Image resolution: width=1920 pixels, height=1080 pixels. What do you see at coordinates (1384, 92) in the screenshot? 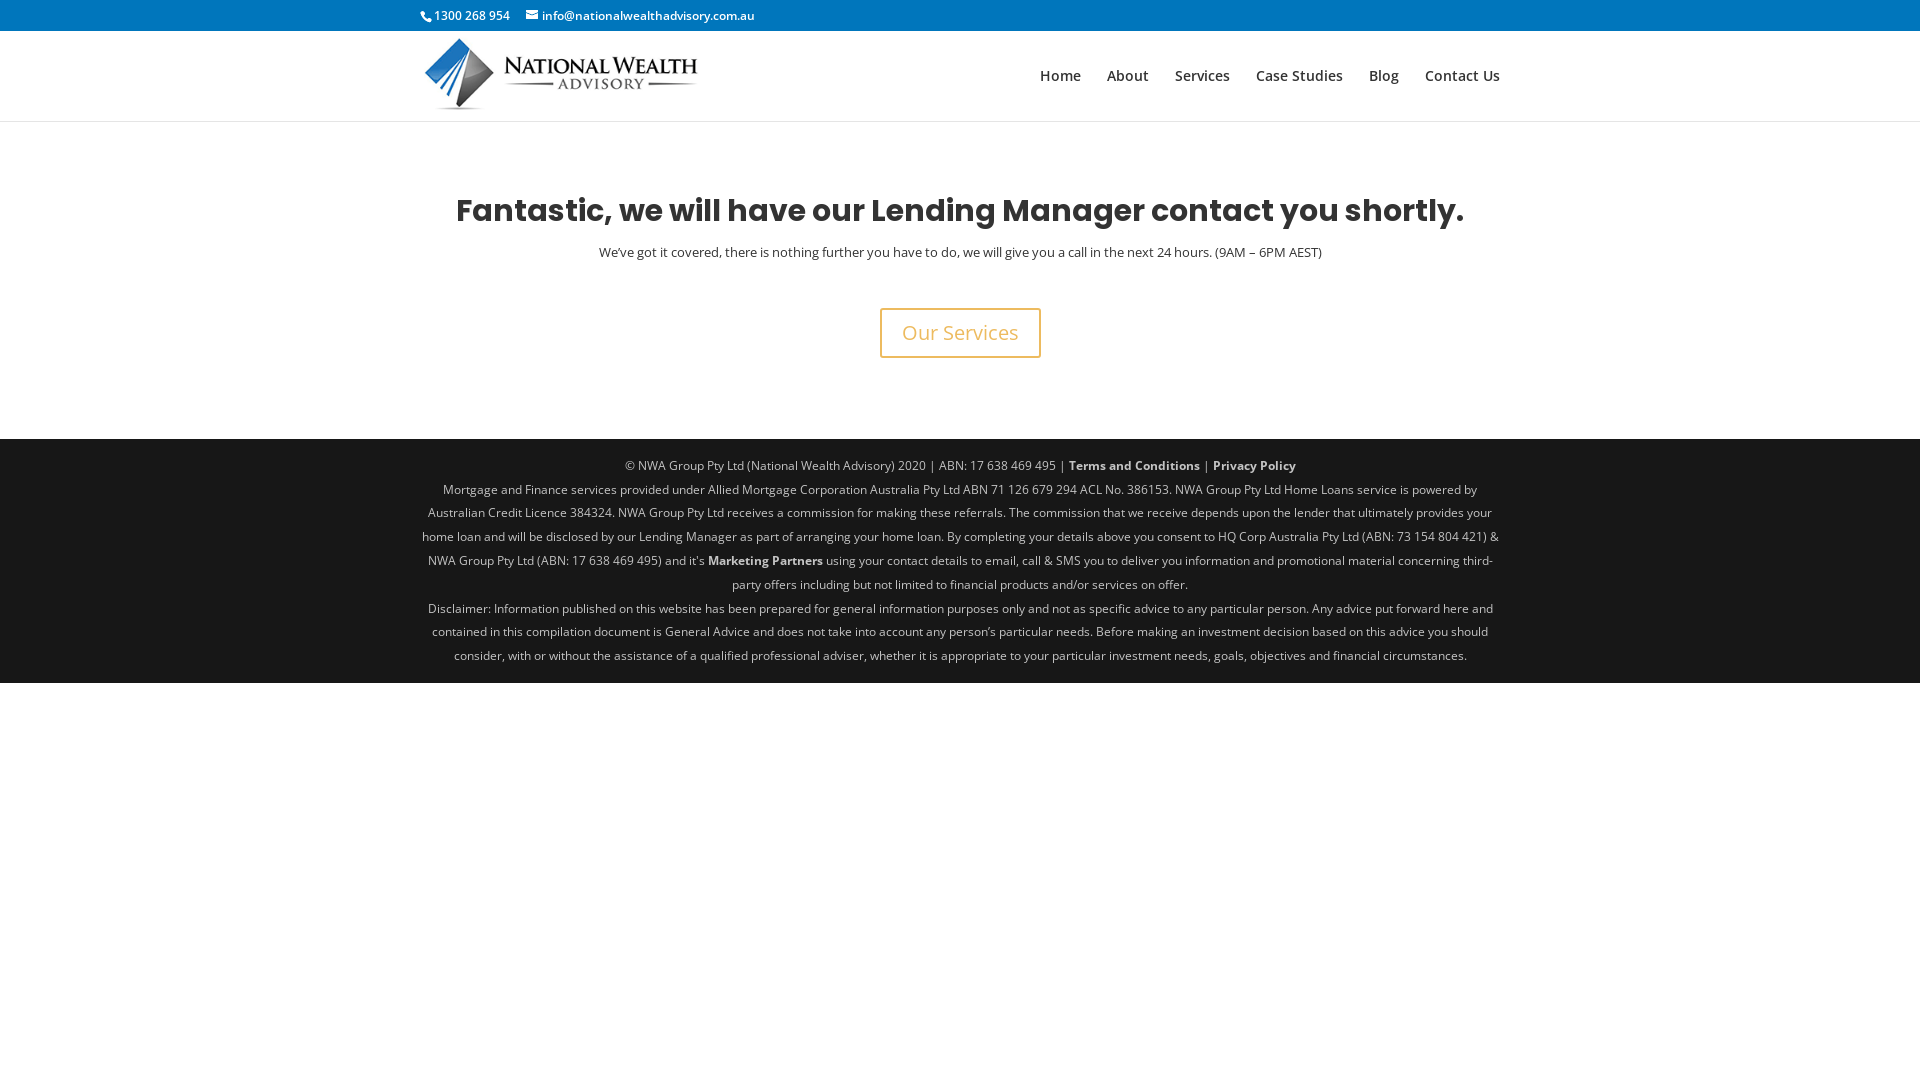
I see `Blog` at bounding box center [1384, 92].